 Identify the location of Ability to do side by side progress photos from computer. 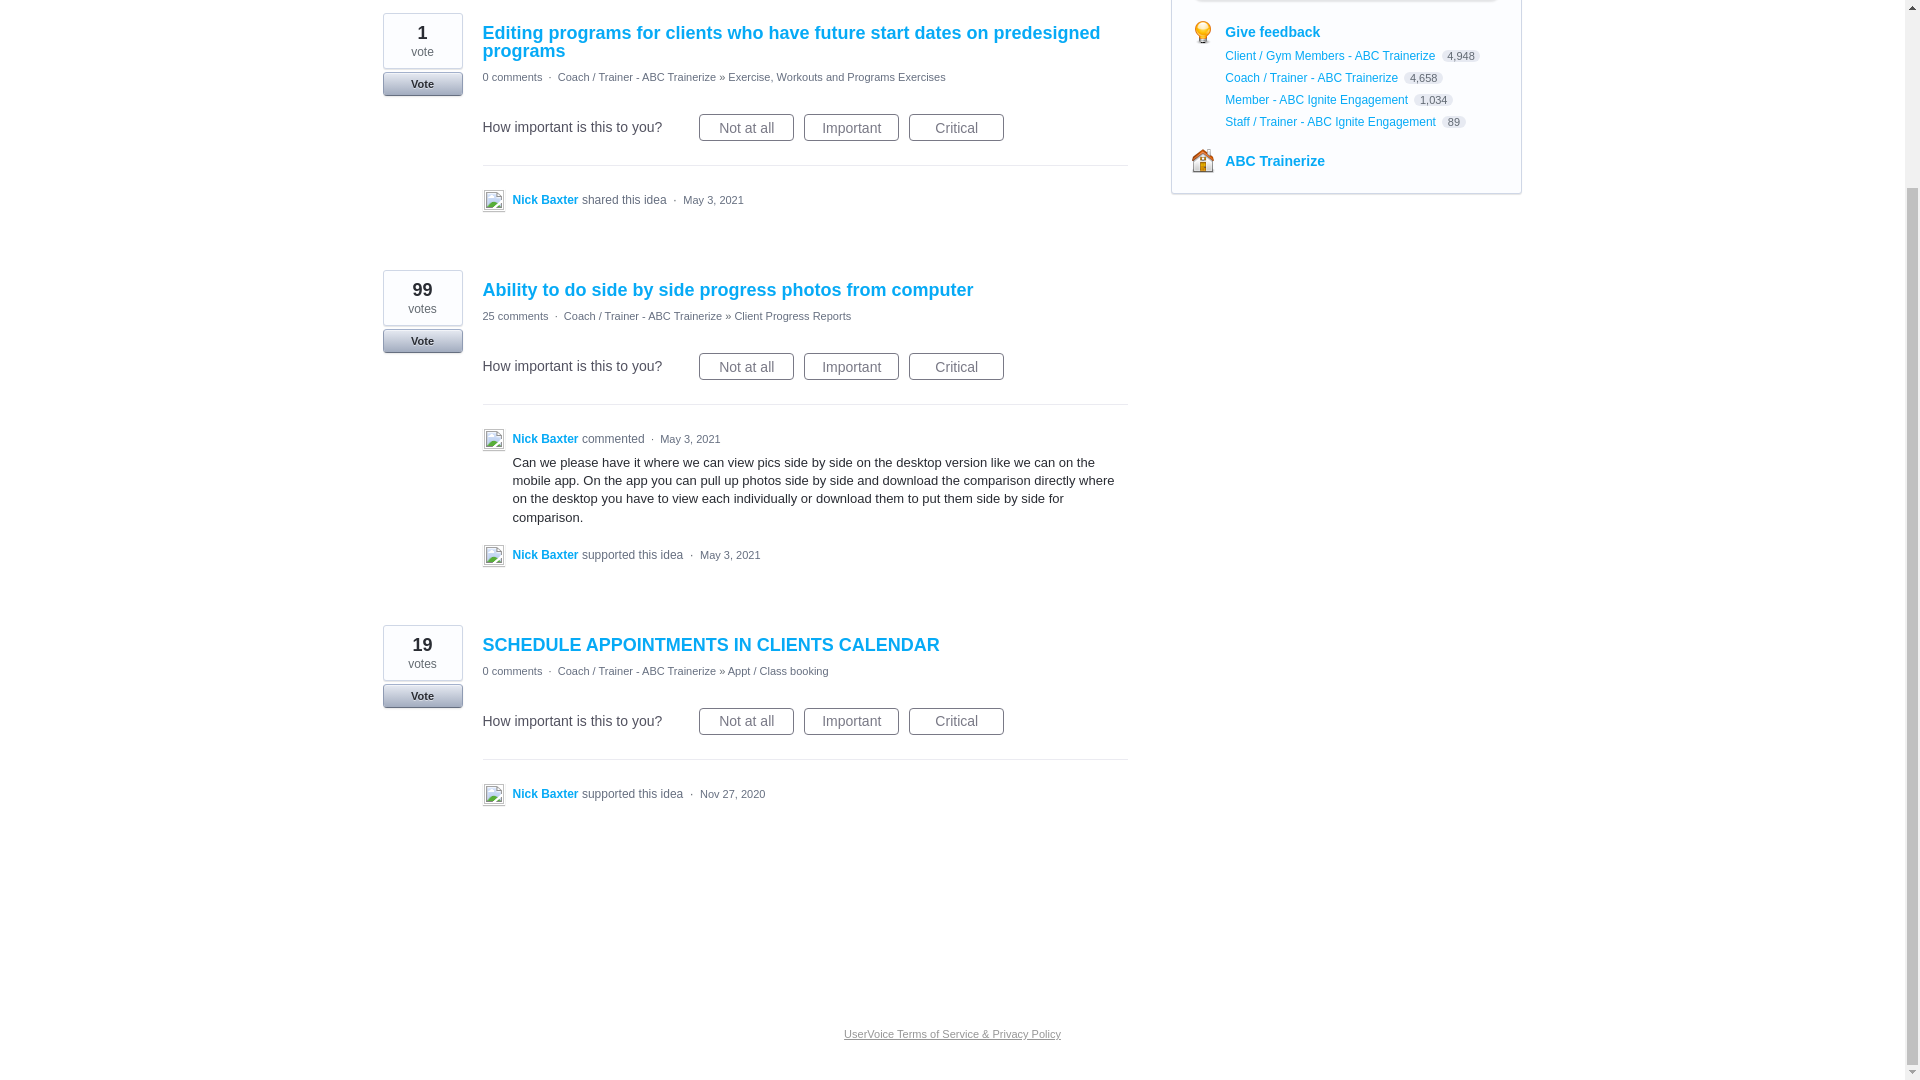
(727, 290).